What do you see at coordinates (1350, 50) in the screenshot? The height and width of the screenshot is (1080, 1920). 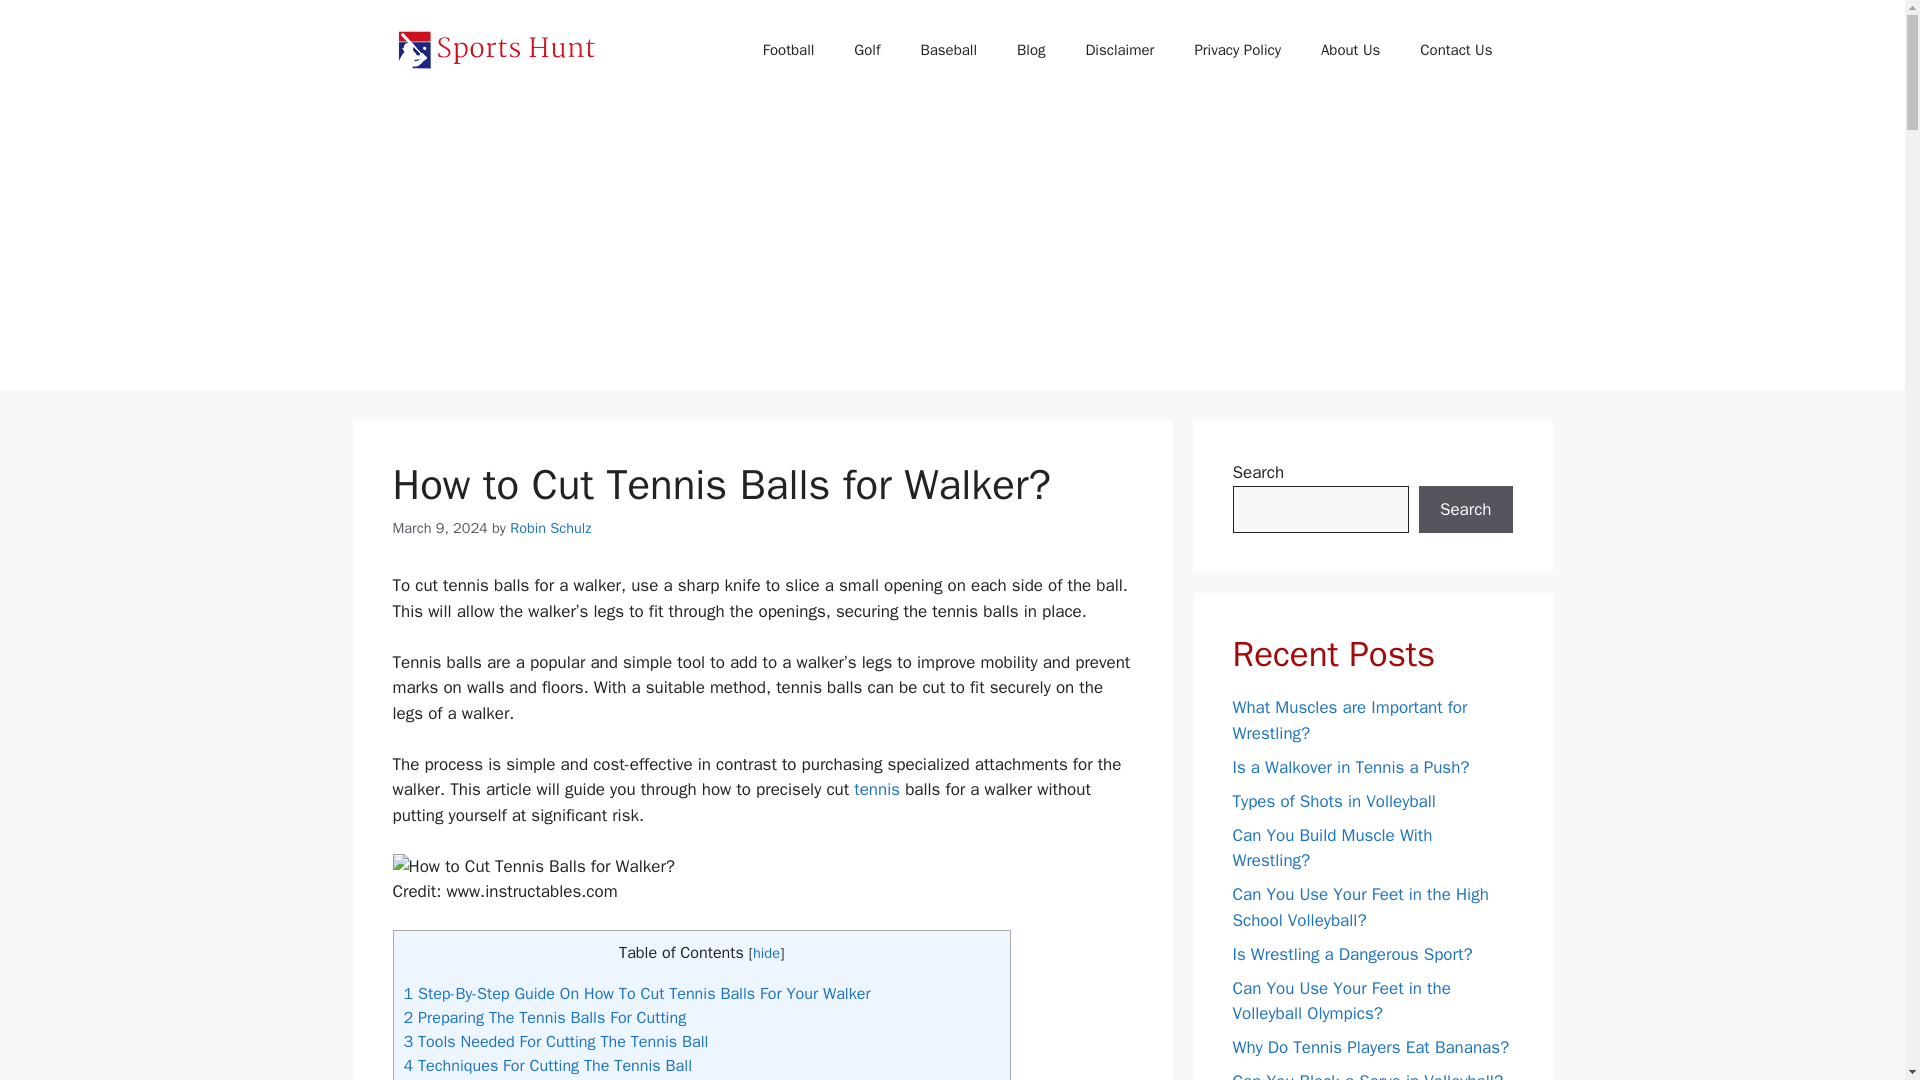 I see `About Us` at bounding box center [1350, 50].